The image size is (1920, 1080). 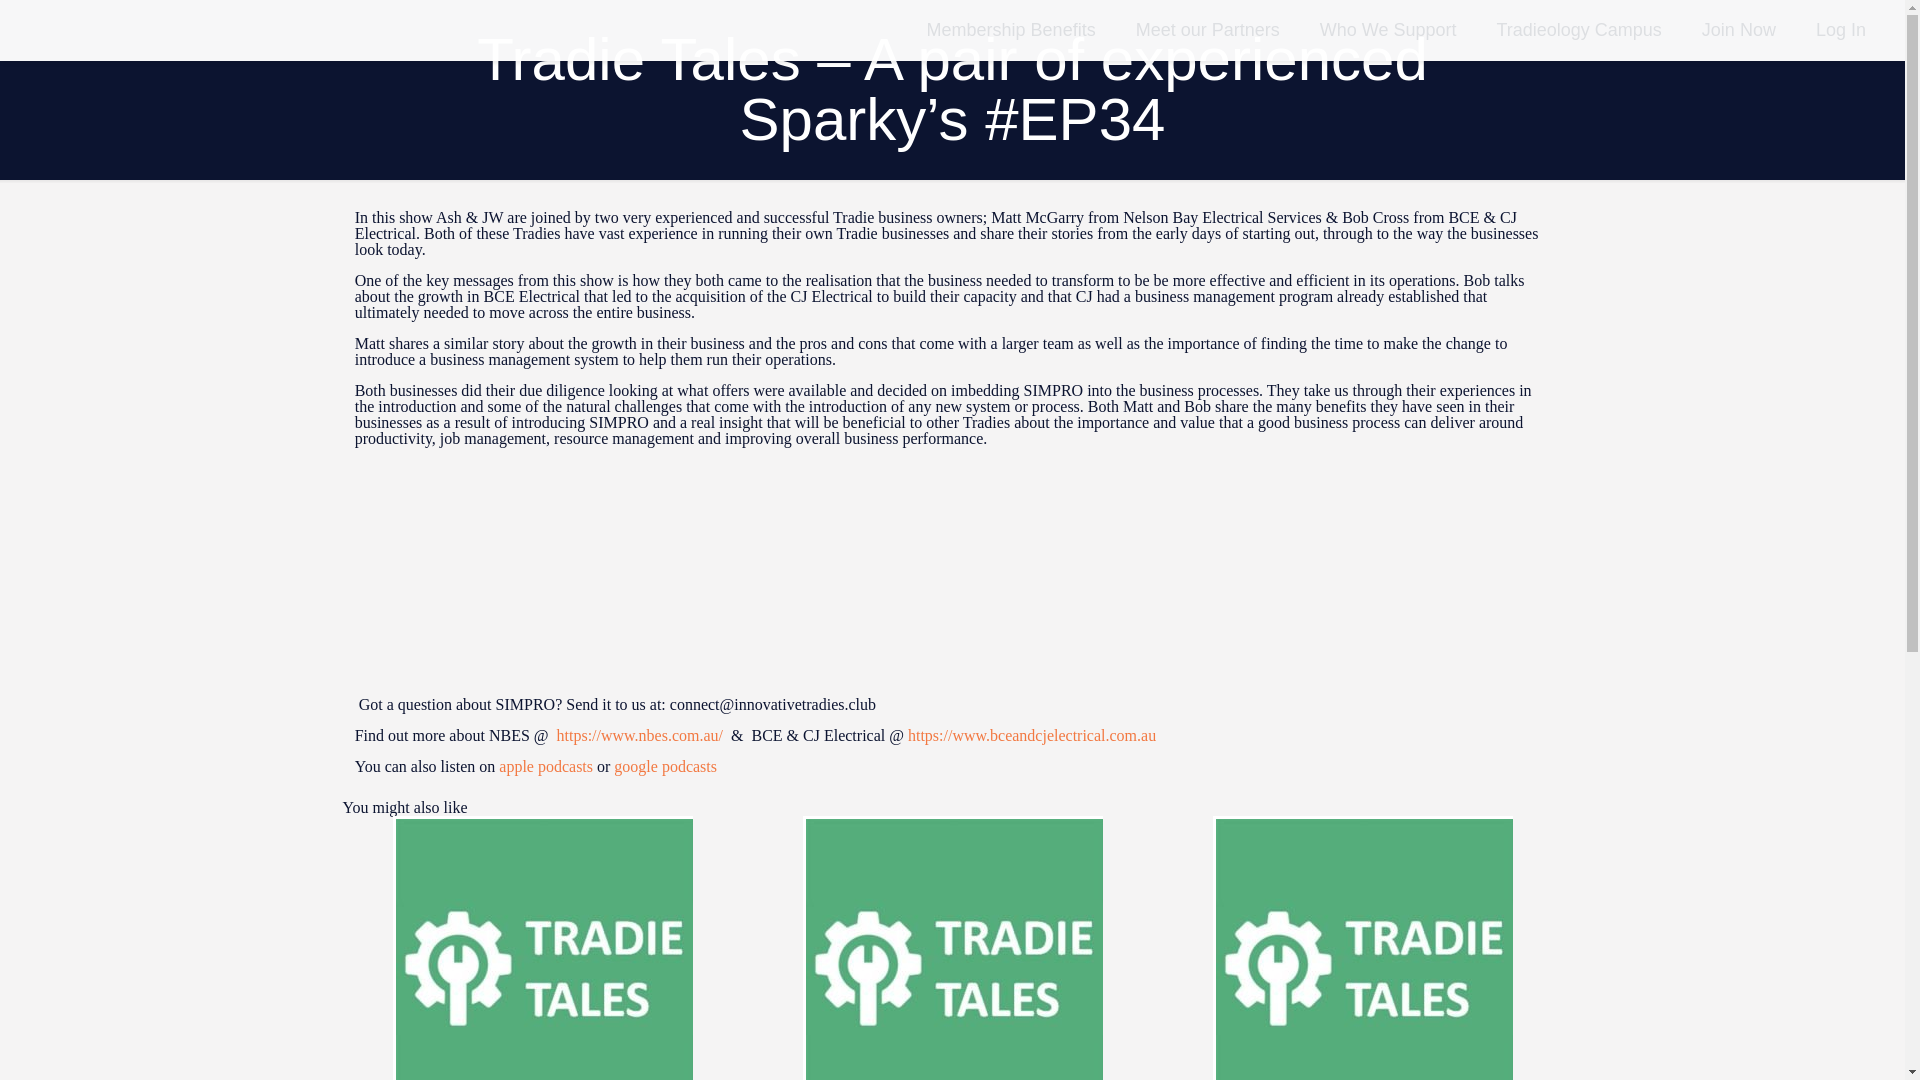 I want to click on Log In, so click(x=1840, y=30).